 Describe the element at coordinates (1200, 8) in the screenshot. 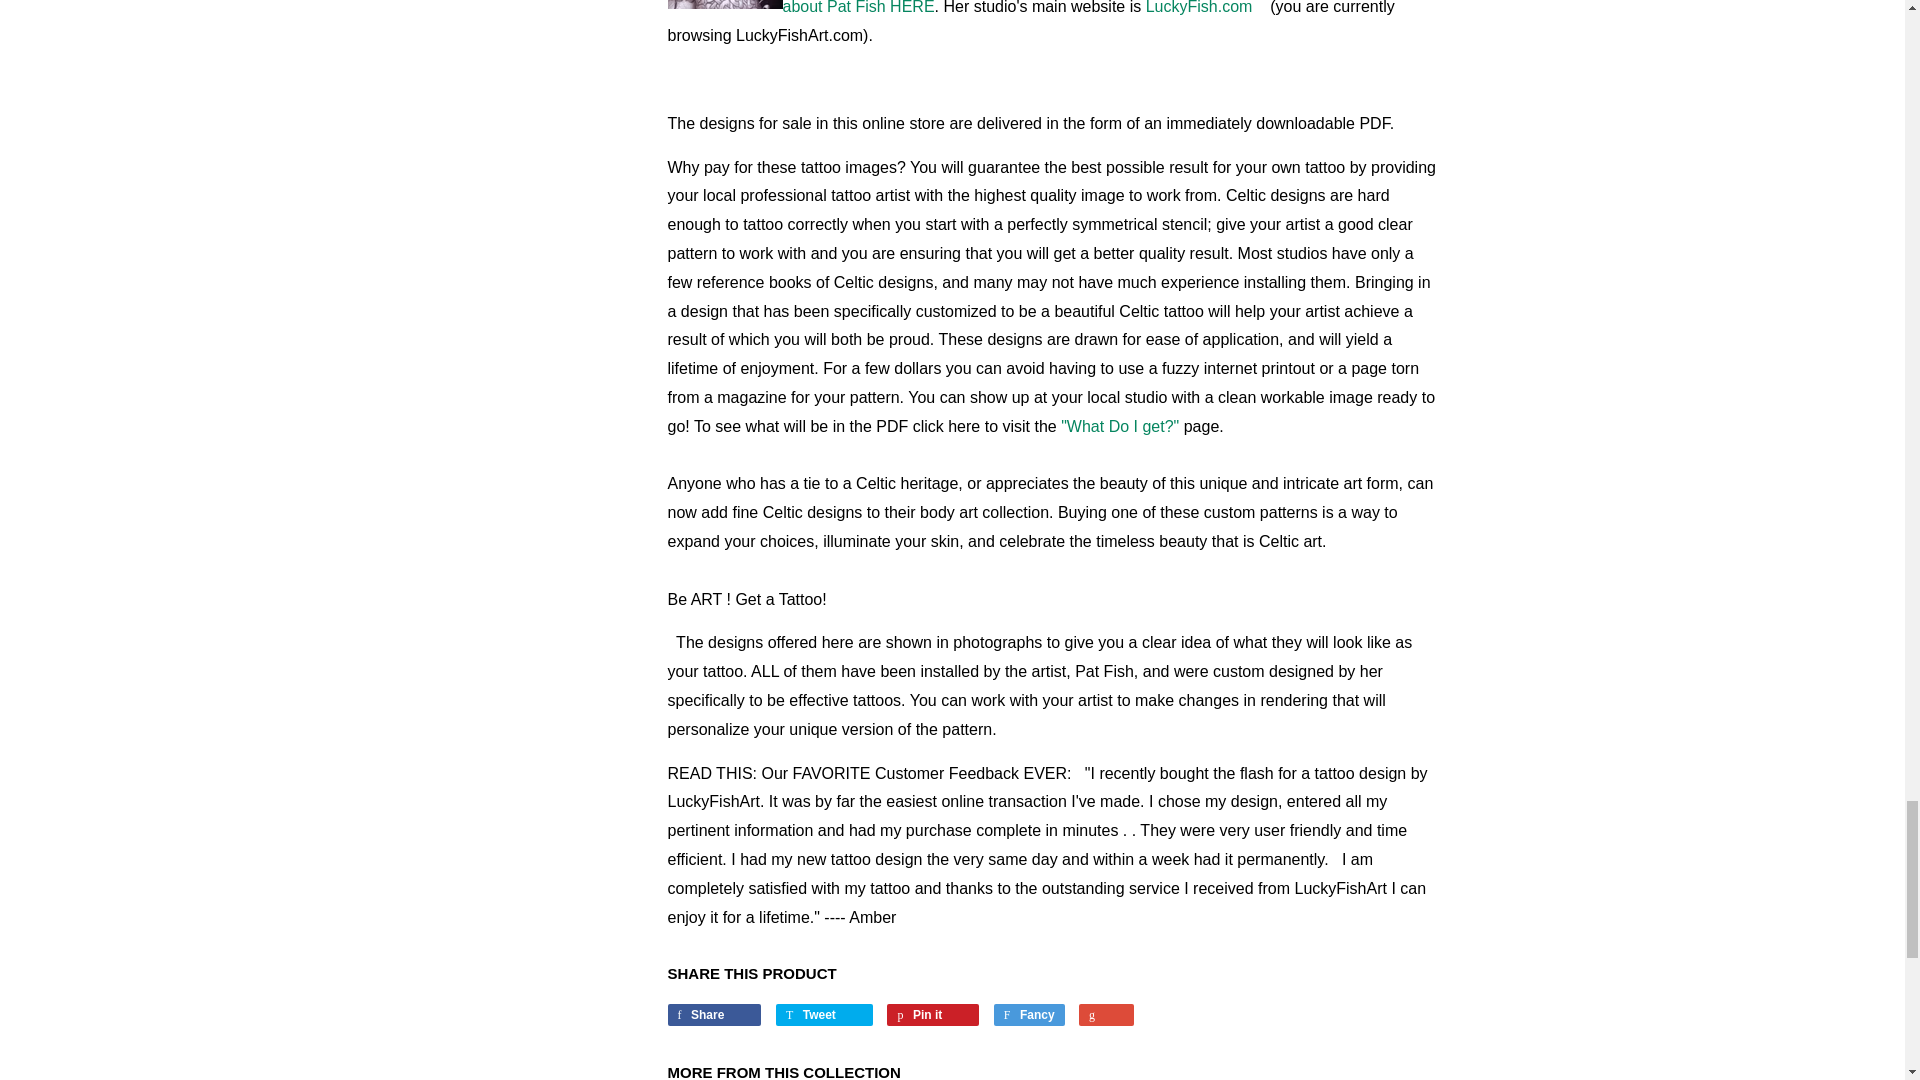

I see `Celtic Tattoos by Pat Fish` at that location.